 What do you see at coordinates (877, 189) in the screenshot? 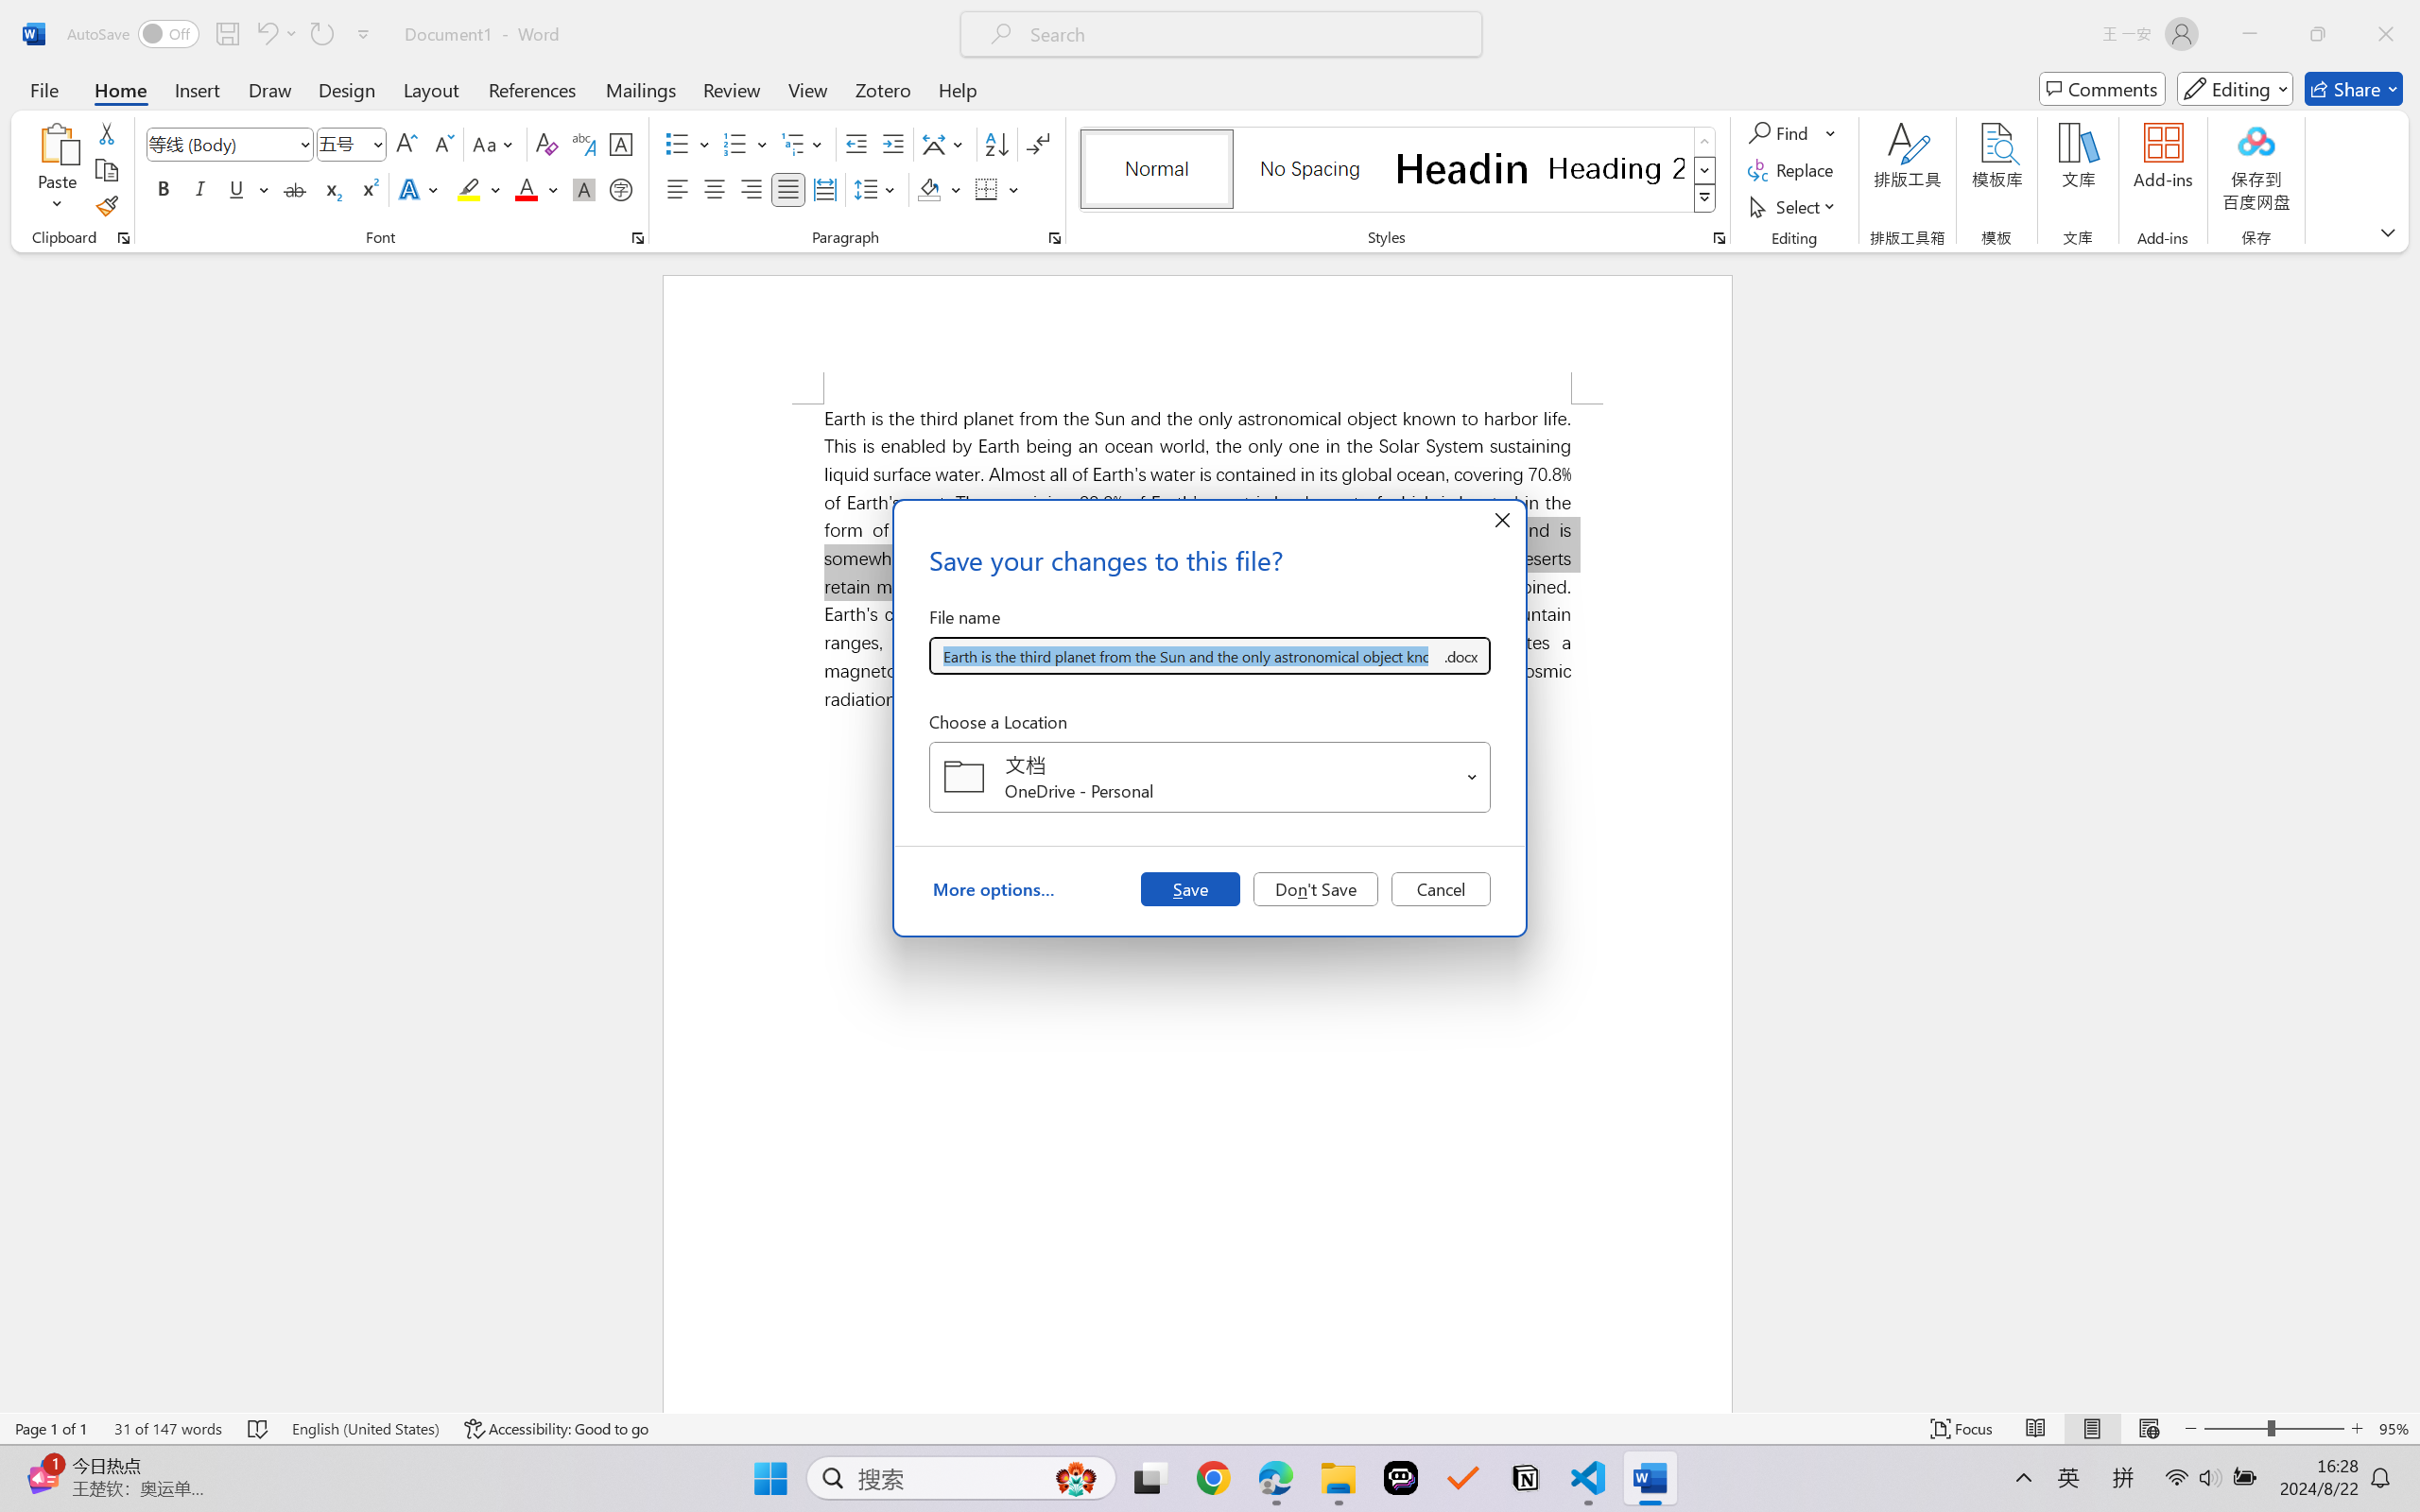
I see `Line and Paragraph Spacing` at bounding box center [877, 189].